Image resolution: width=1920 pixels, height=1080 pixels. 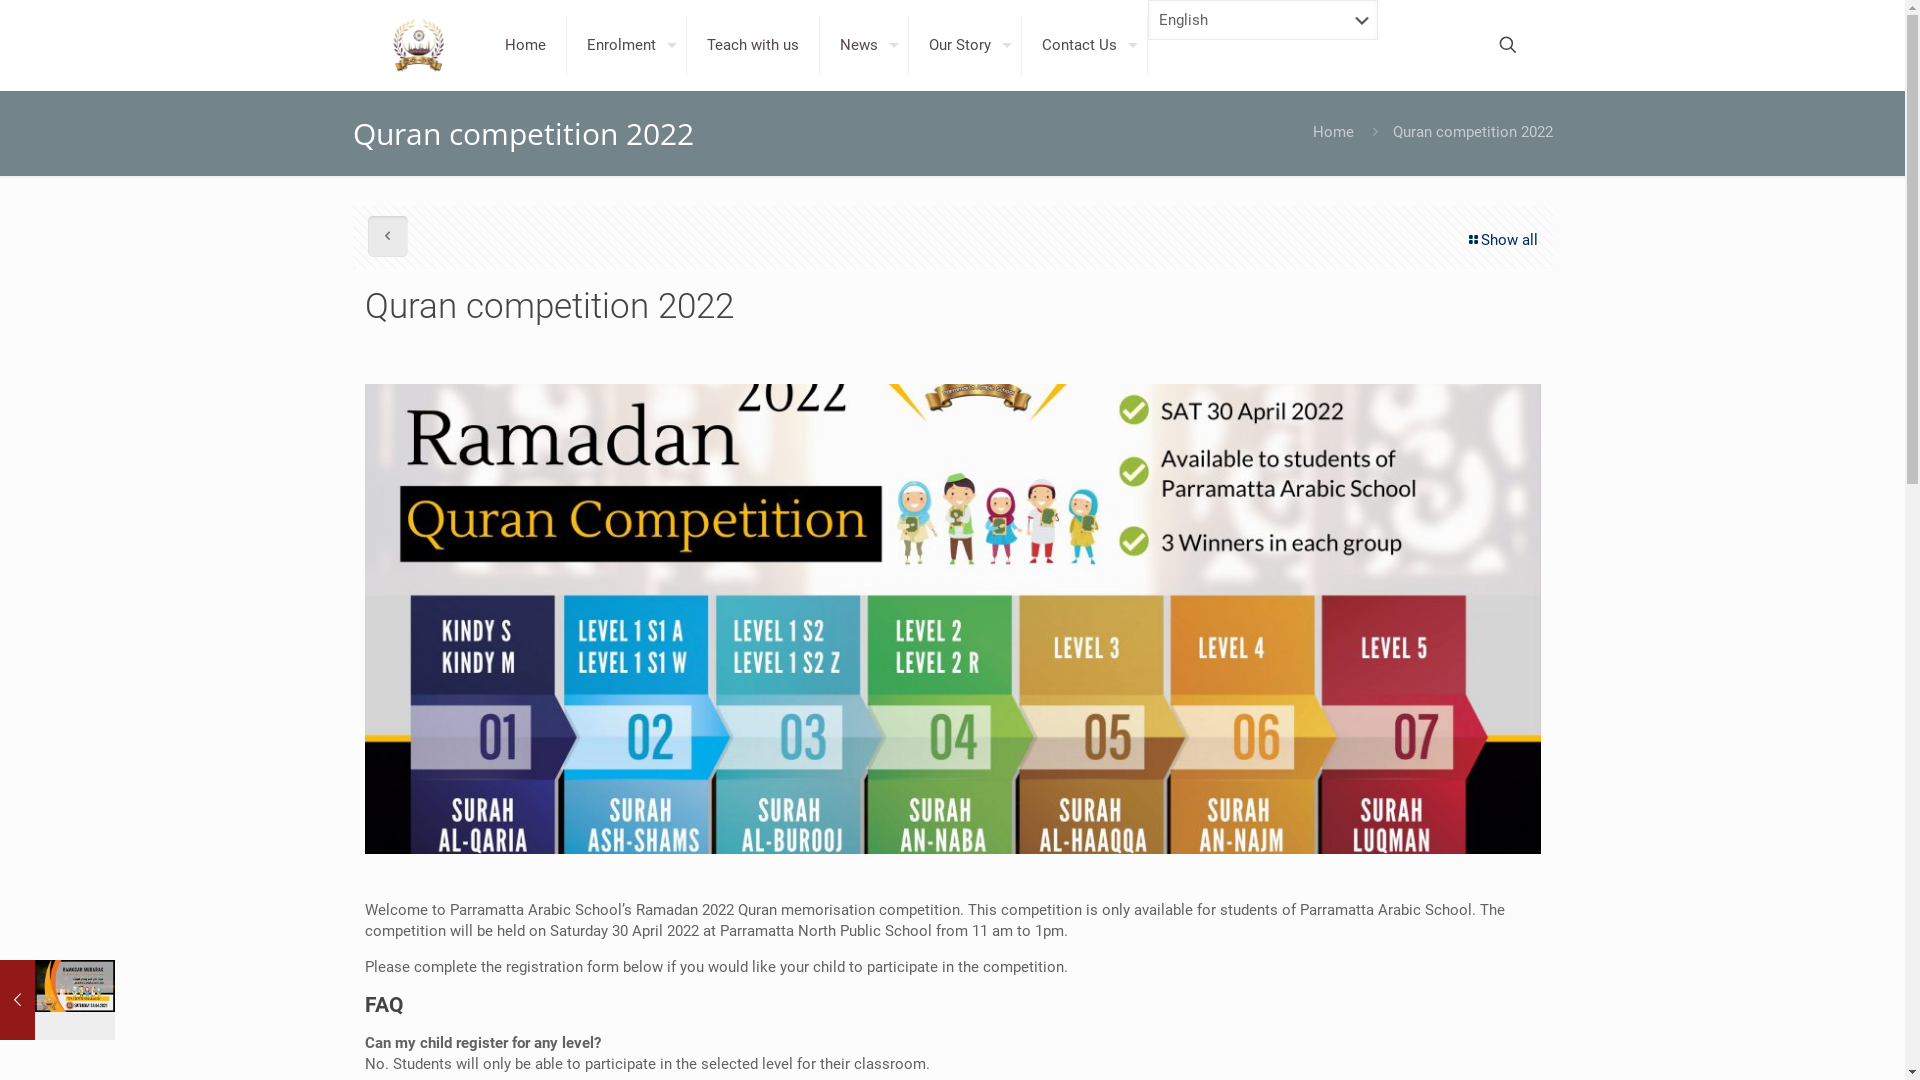 I want to click on YouTube, so click(x=1430, y=1030).